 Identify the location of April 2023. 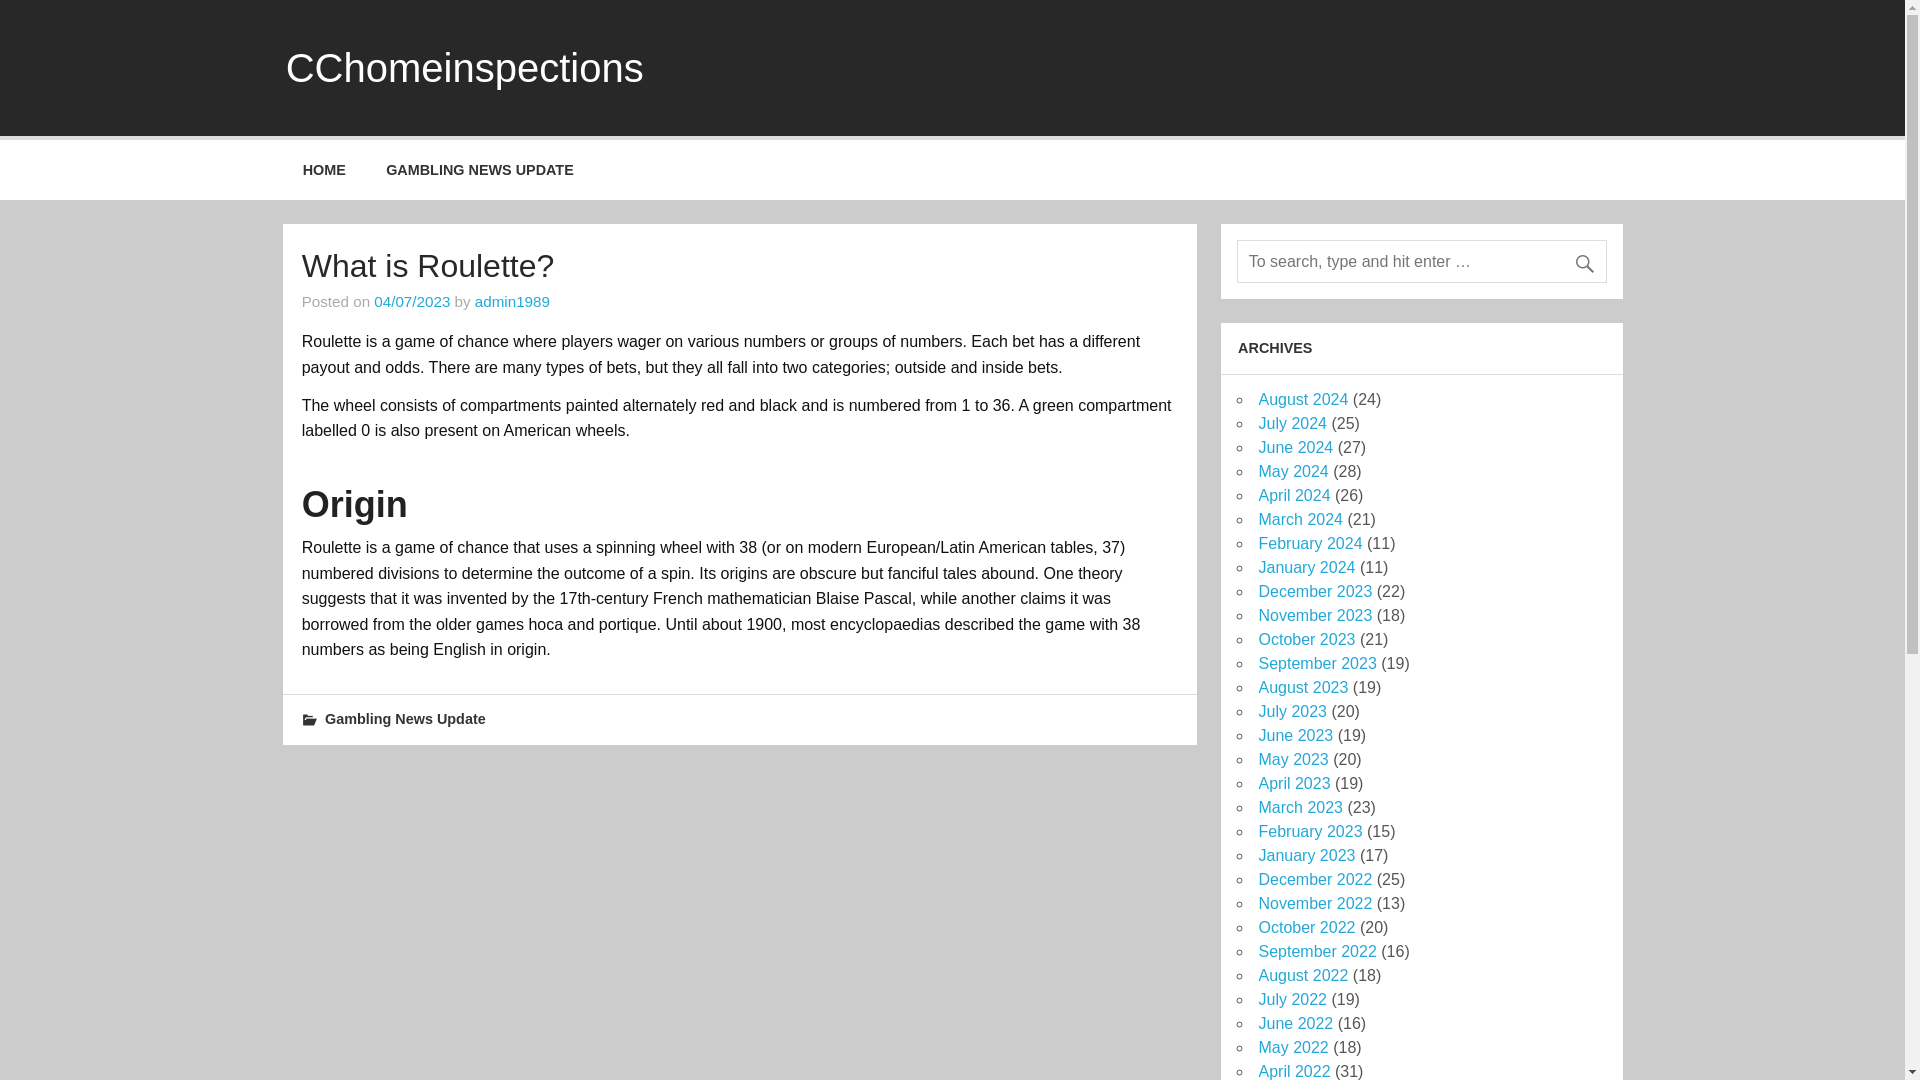
(1294, 783).